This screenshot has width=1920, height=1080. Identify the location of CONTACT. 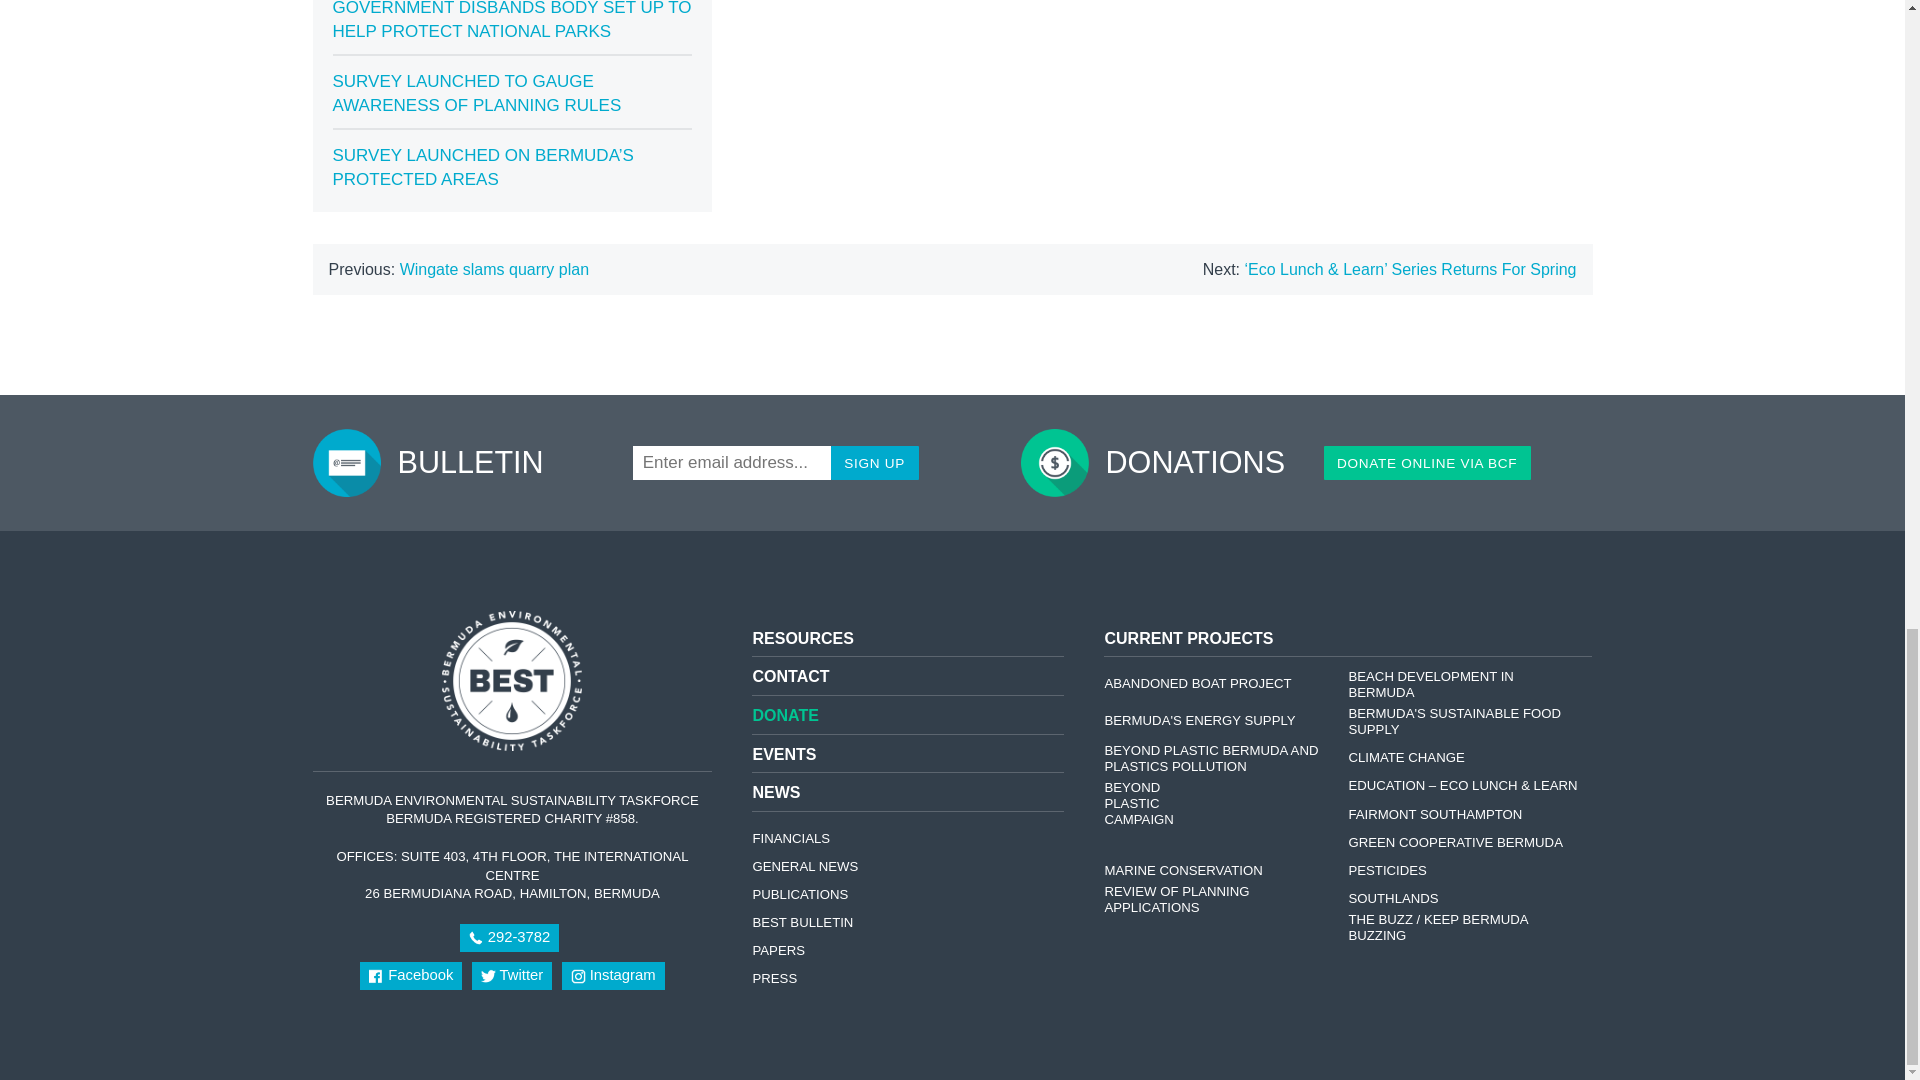
(790, 676).